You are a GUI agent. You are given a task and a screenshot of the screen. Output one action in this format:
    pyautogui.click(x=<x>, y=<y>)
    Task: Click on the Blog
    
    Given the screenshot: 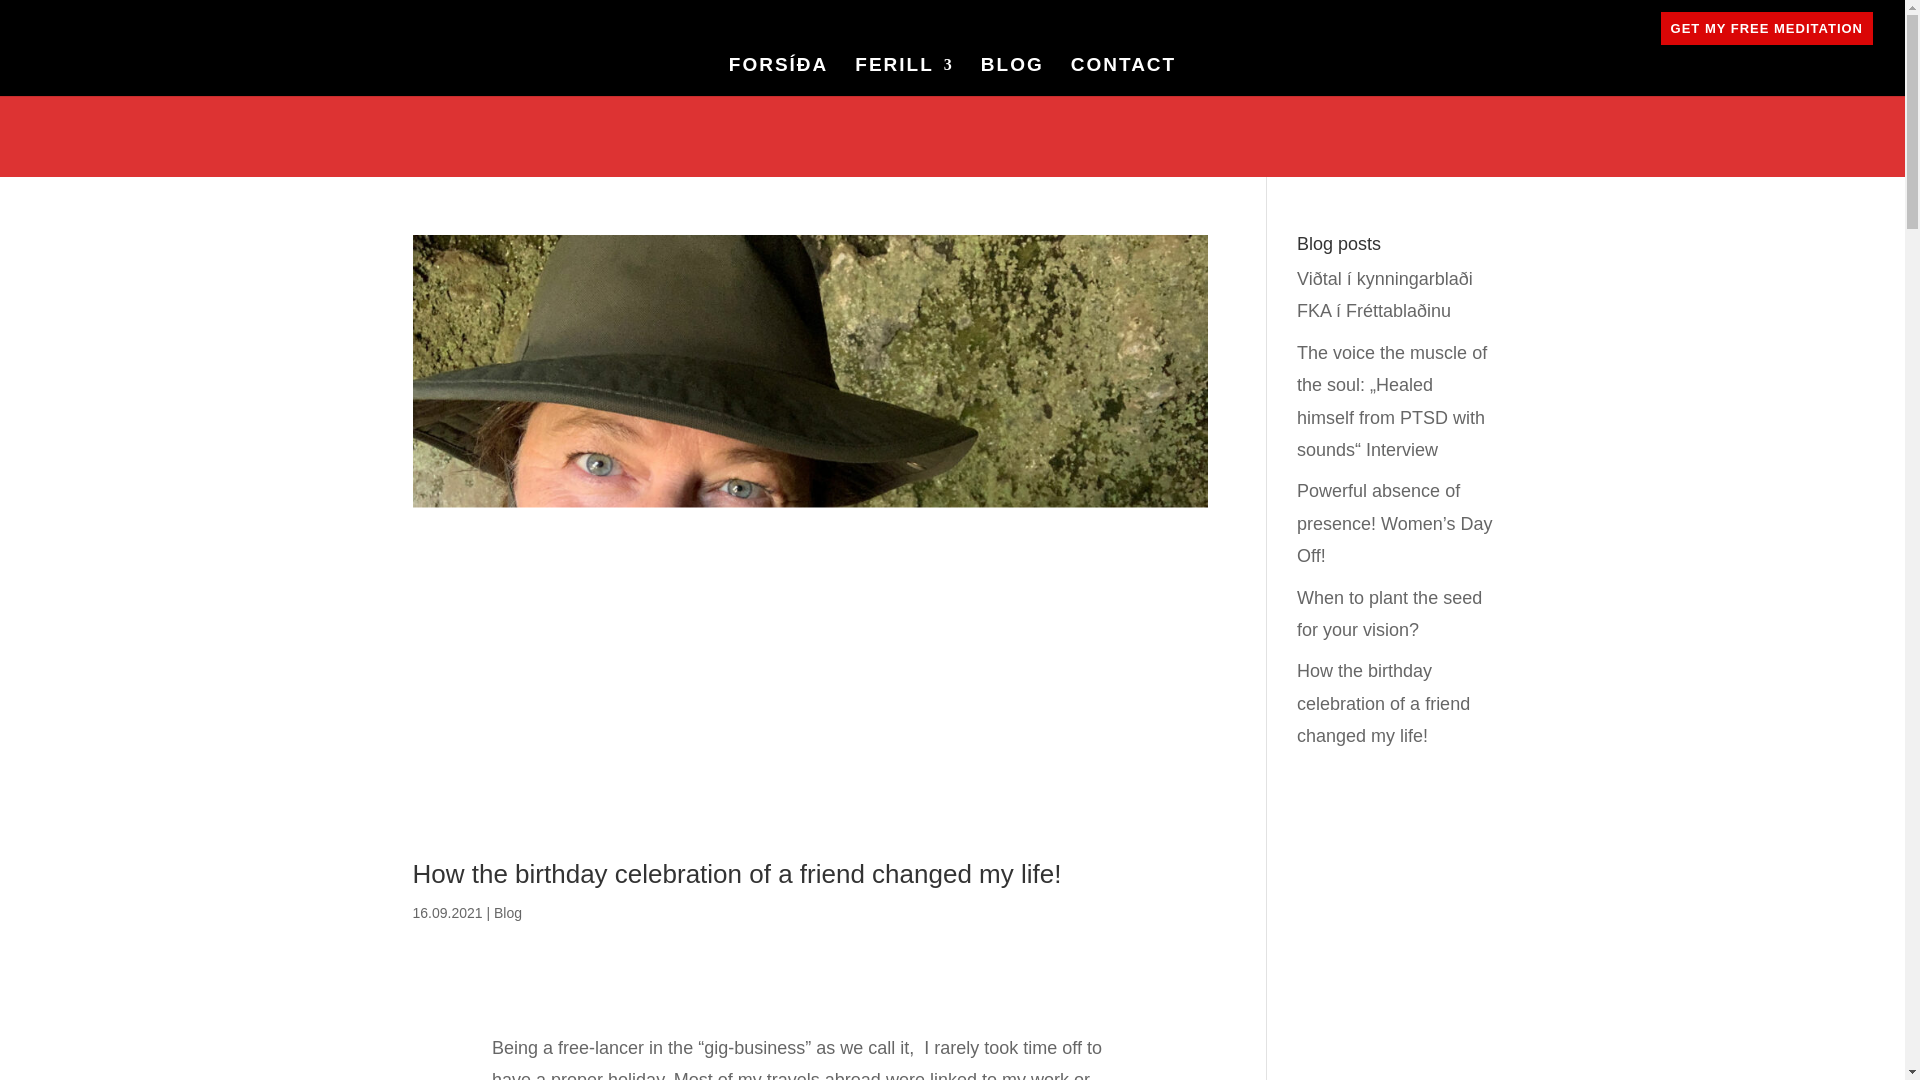 What is the action you would take?
    pyautogui.click(x=508, y=913)
    